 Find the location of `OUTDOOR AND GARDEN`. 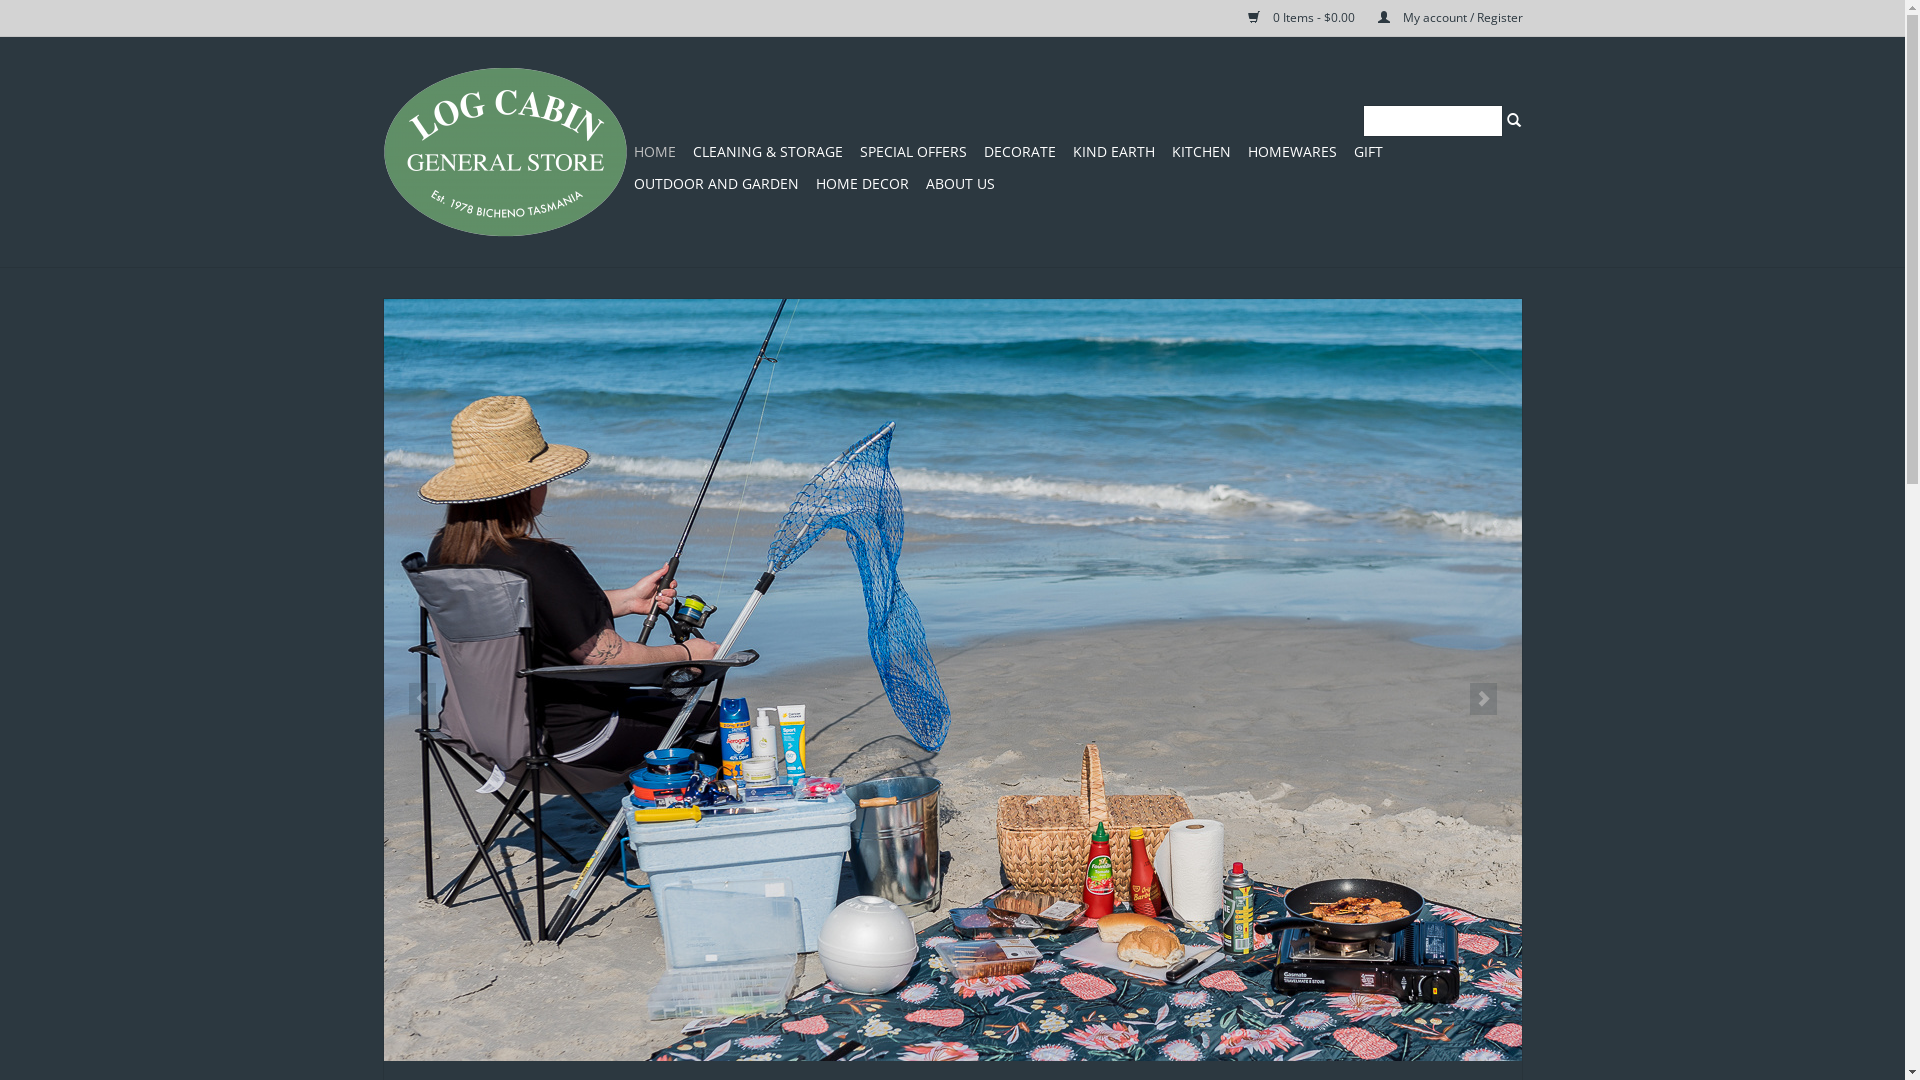

OUTDOOR AND GARDEN is located at coordinates (716, 184).